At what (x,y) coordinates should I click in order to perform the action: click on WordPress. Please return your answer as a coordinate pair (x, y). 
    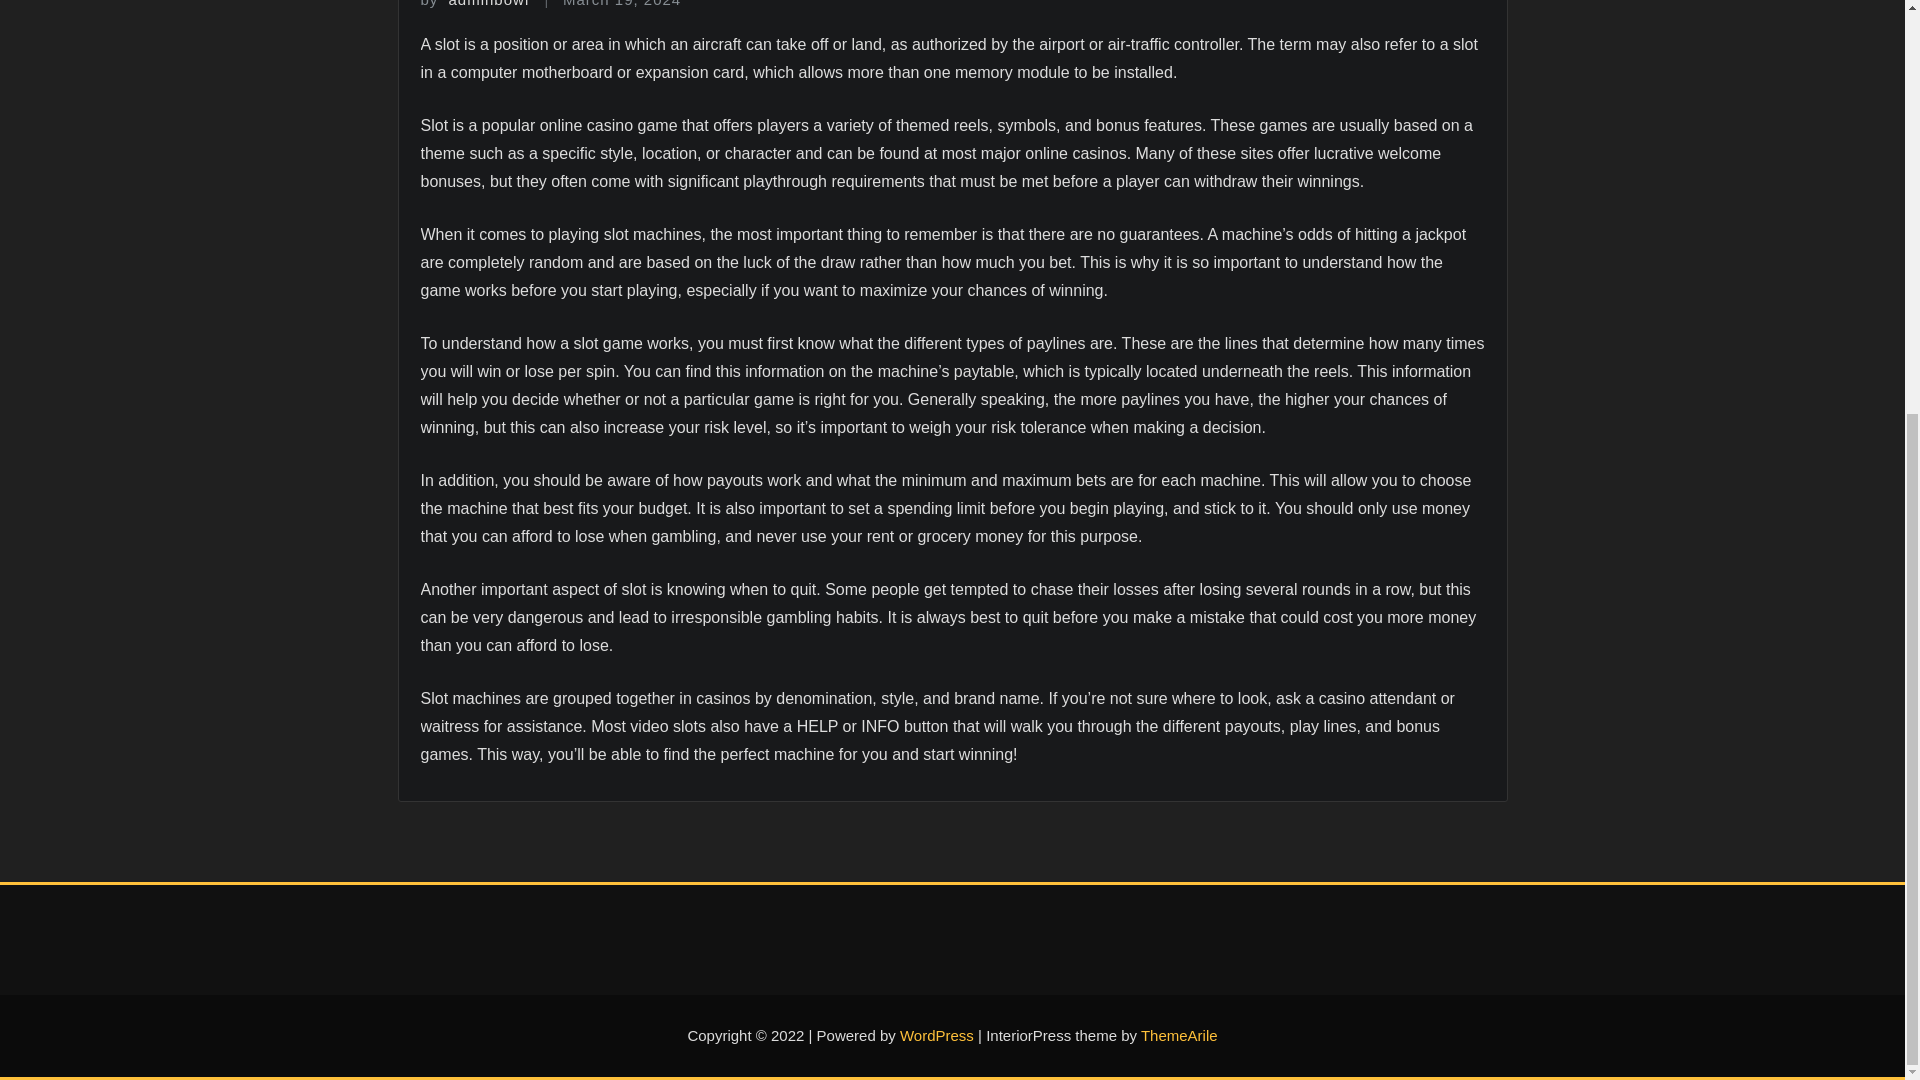
    Looking at the image, I should click on (936, 1036).